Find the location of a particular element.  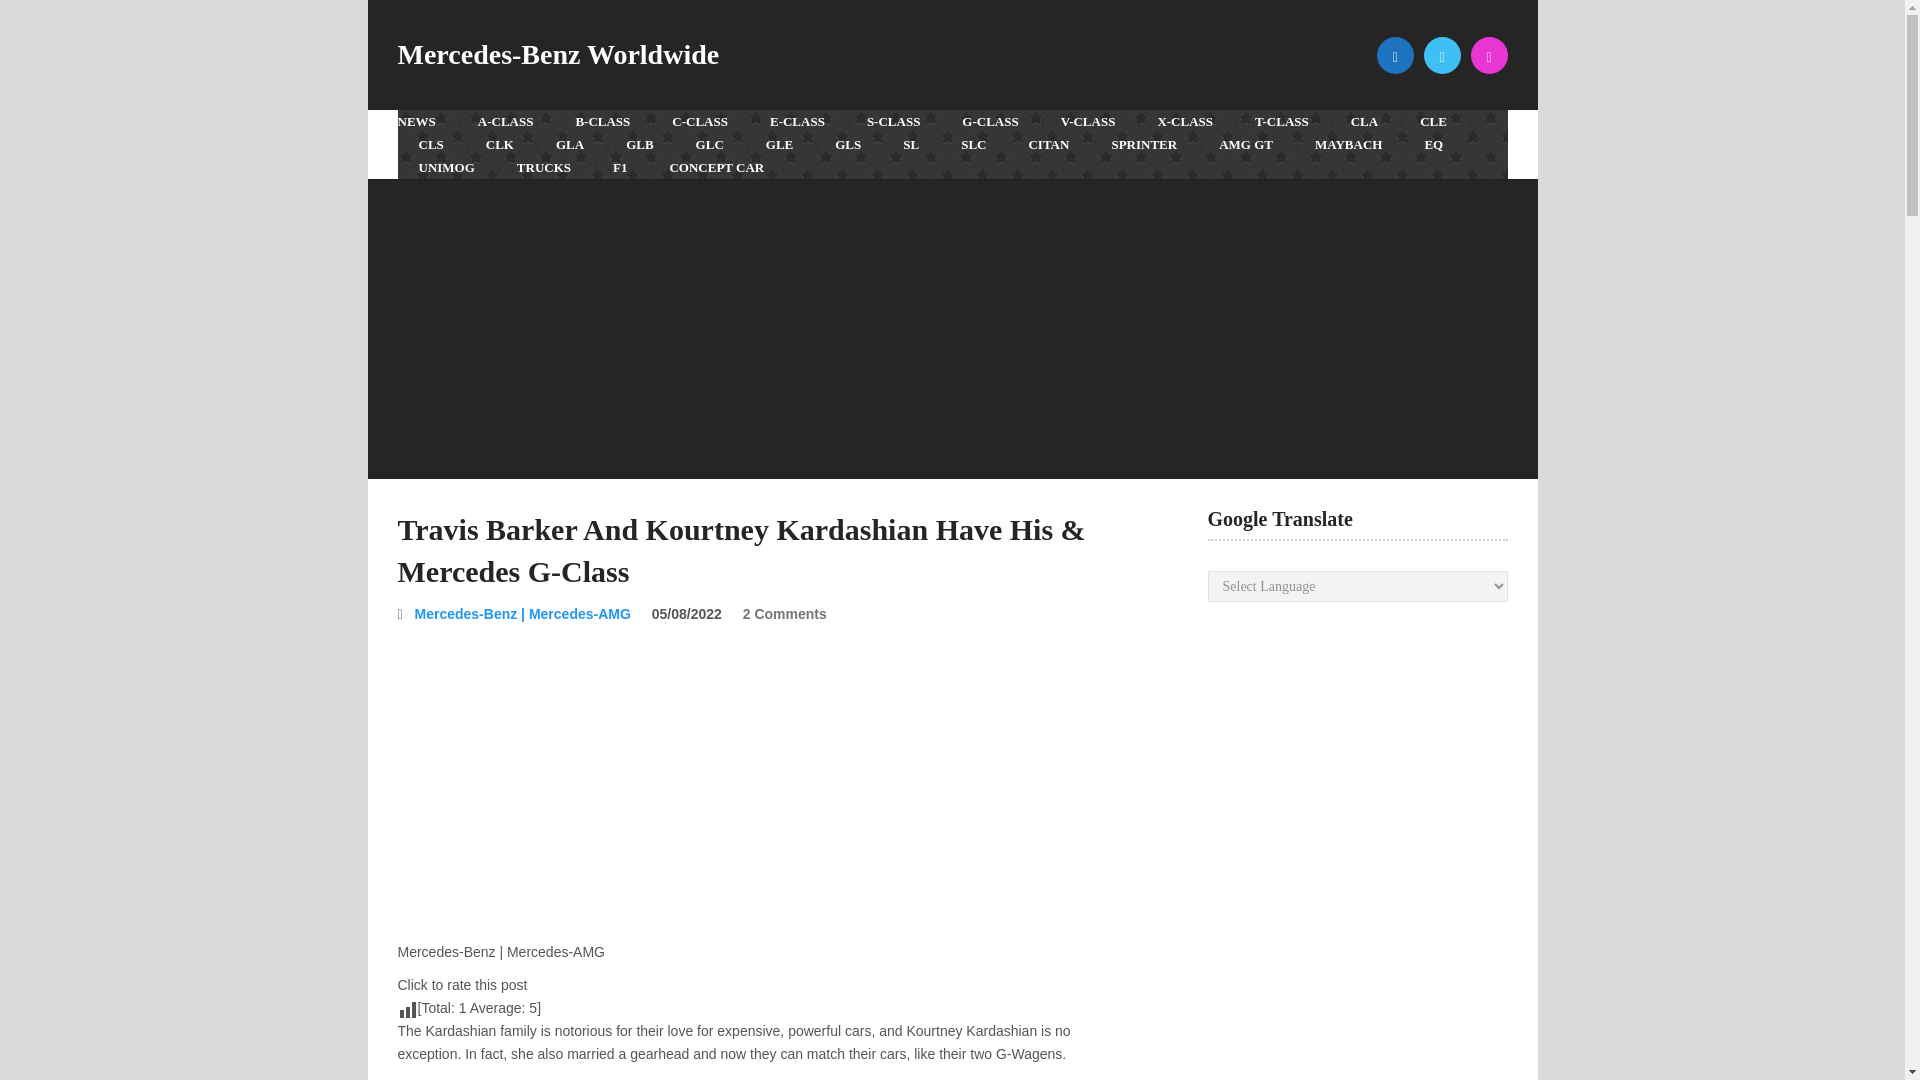

G-CLASS is located at coordinates (989, 121).